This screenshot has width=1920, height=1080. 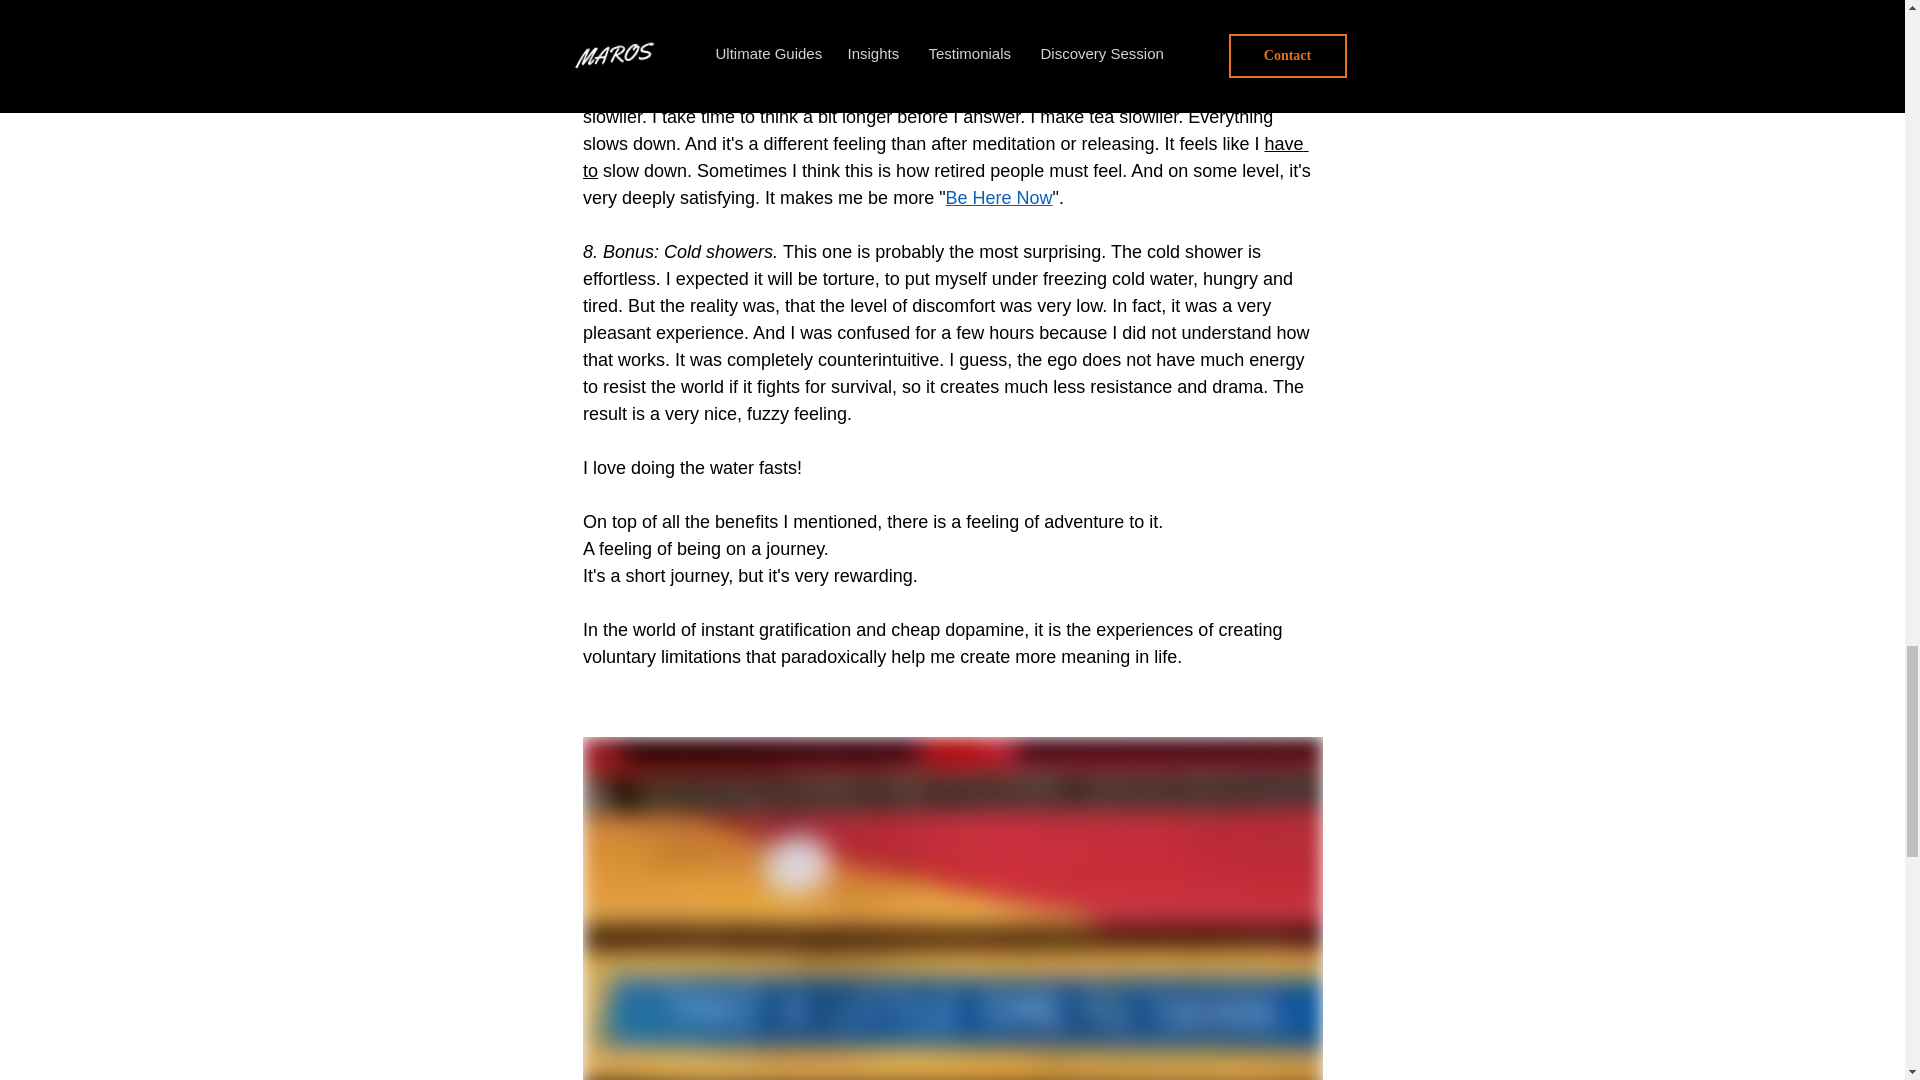 What do you see at coordinates (998, 198) in the screenshot?
I see `Be Here Now` at bounding box center [998, 198].